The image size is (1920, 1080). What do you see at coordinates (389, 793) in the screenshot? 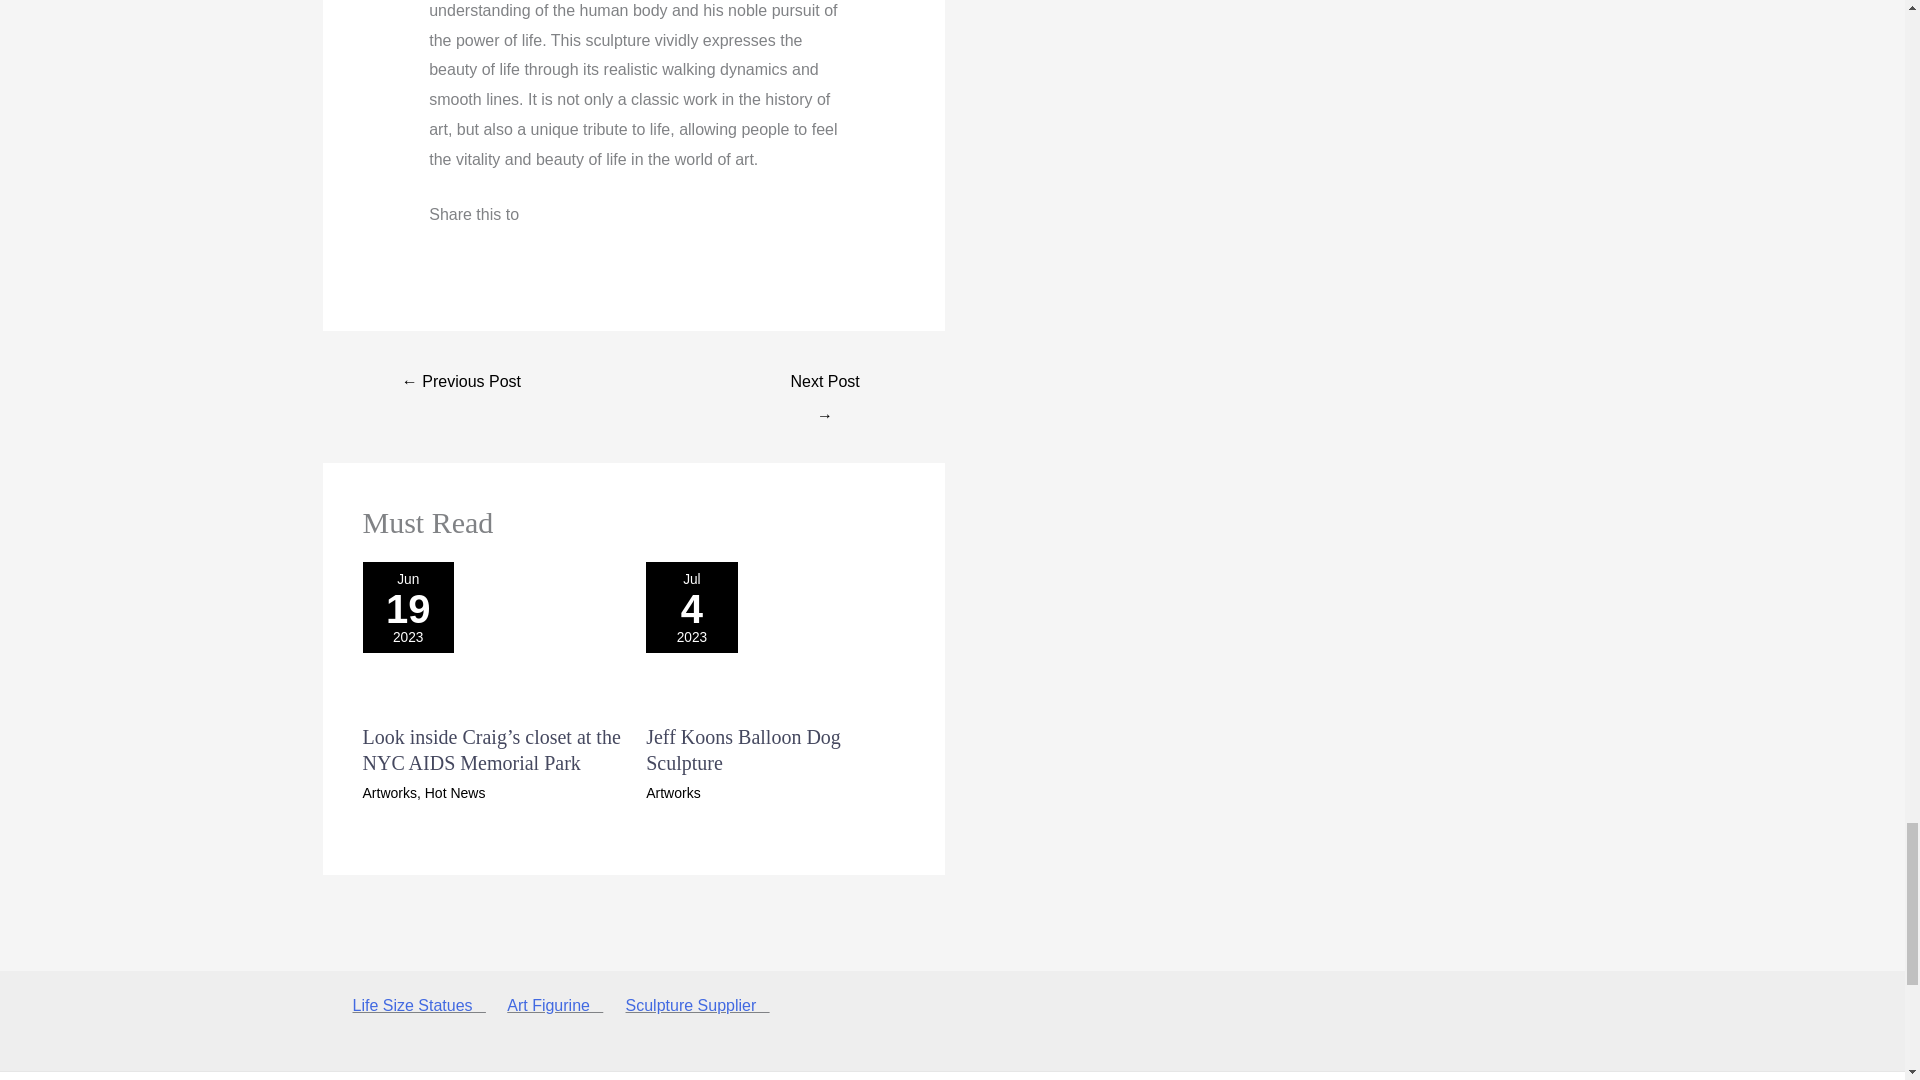
I see `Artworks` at bounding box center [389, 793].